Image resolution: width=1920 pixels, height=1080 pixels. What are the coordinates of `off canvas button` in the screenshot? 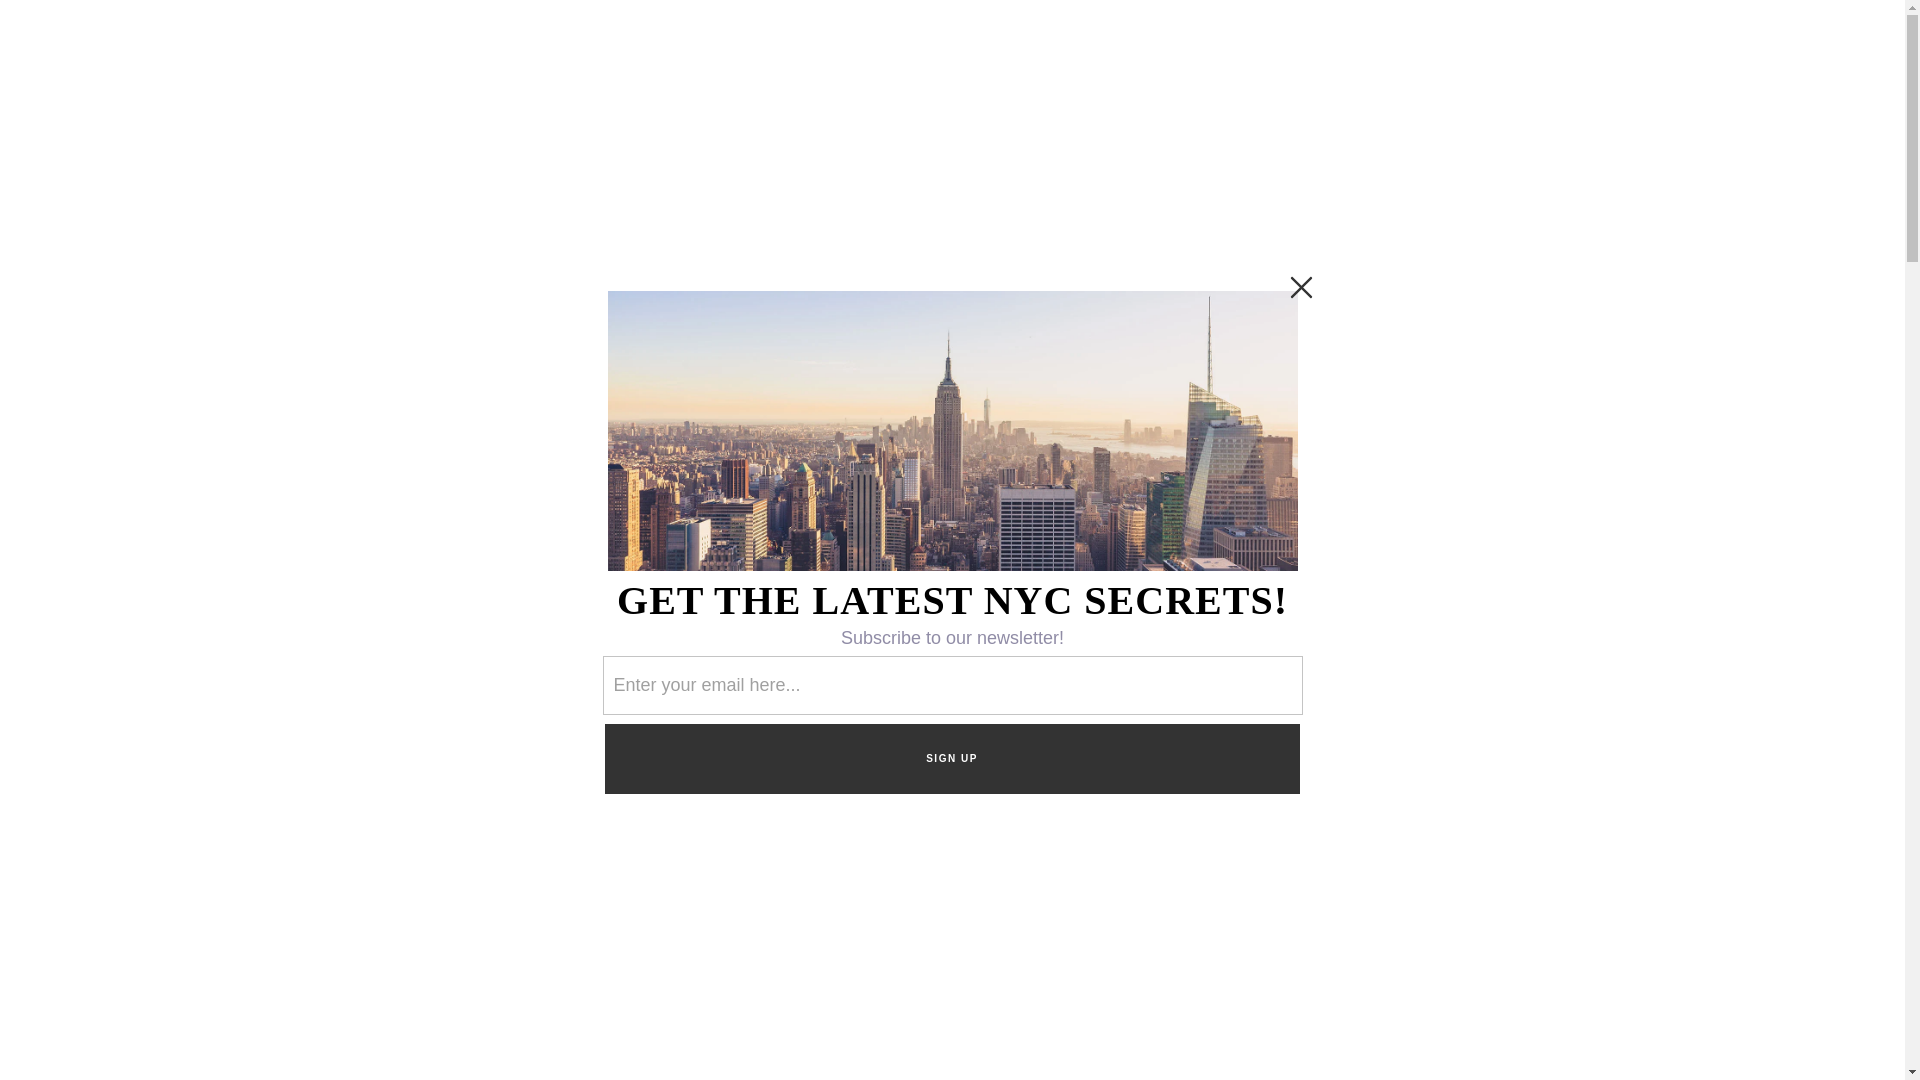 It's located at (122, 90).